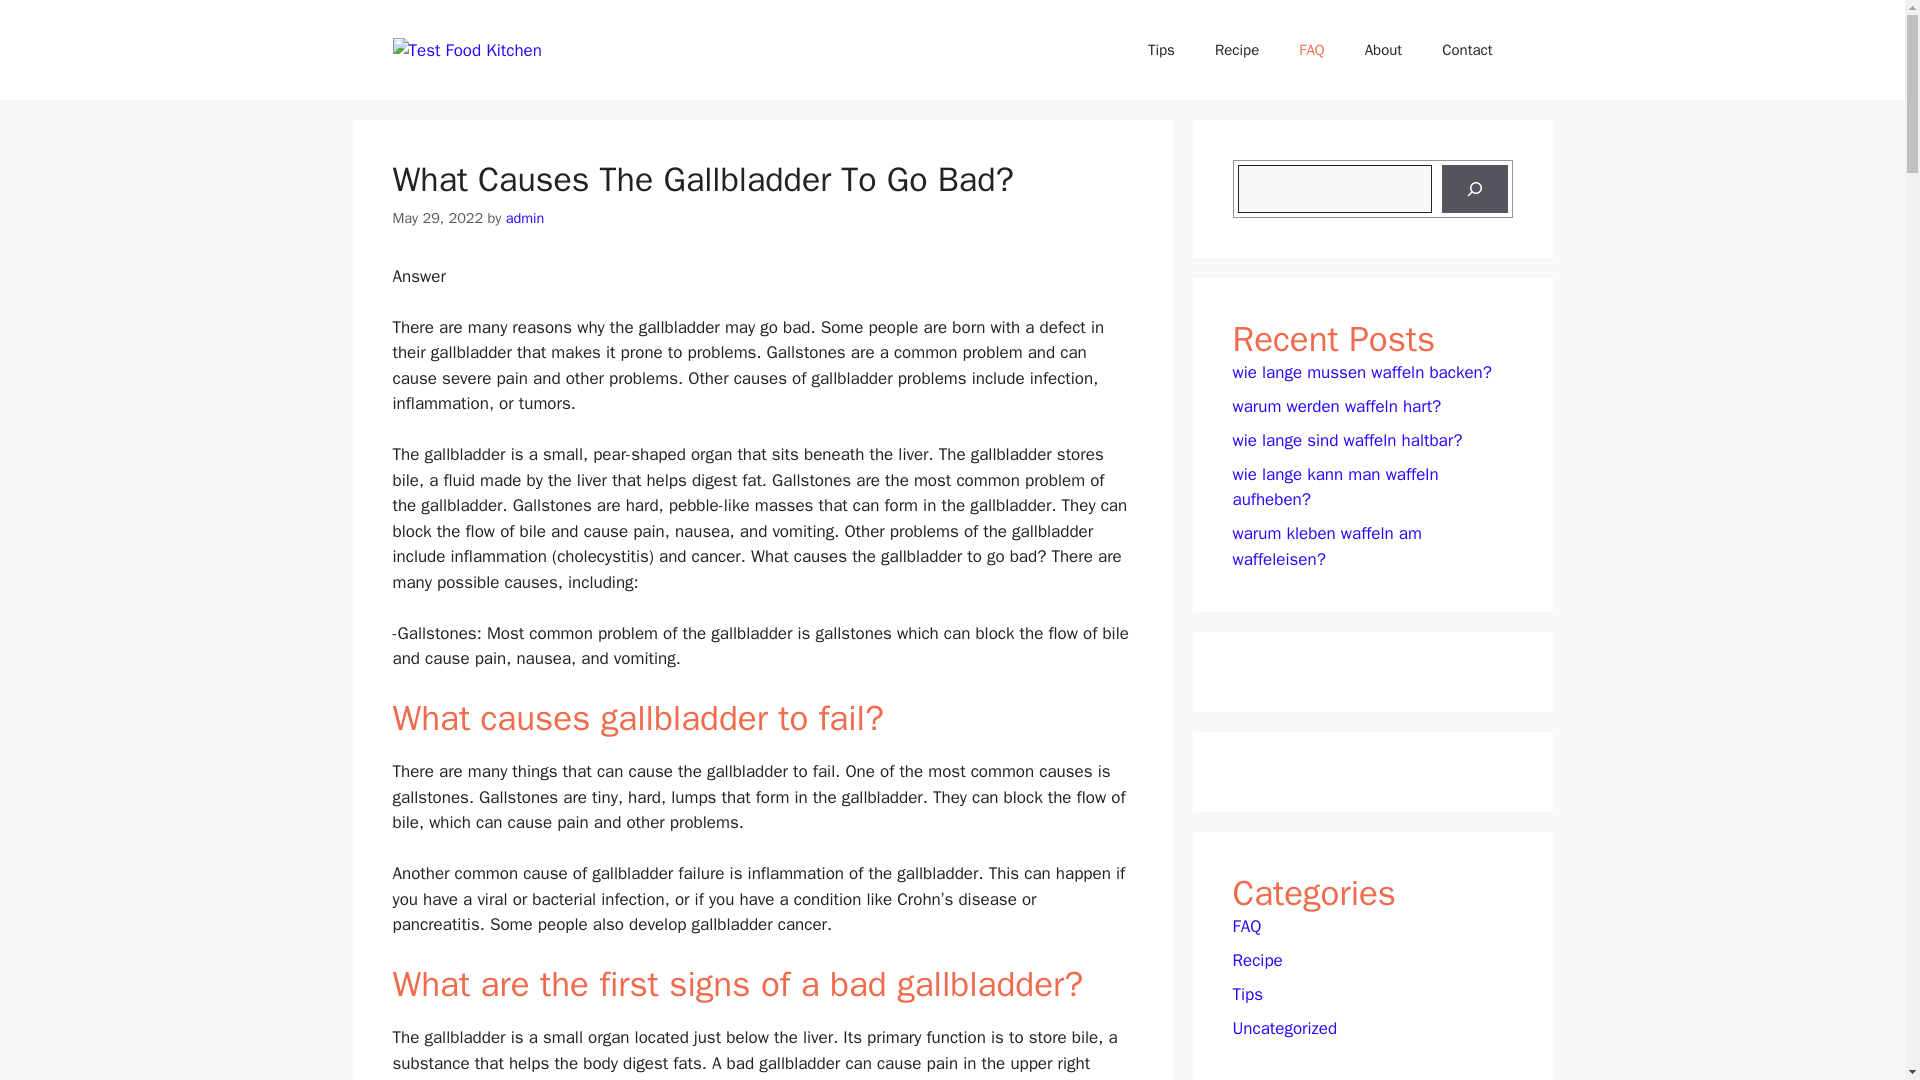  Describe the element at coordinates (1236, 50) in the screenshot. I see `Recipe` at that location.